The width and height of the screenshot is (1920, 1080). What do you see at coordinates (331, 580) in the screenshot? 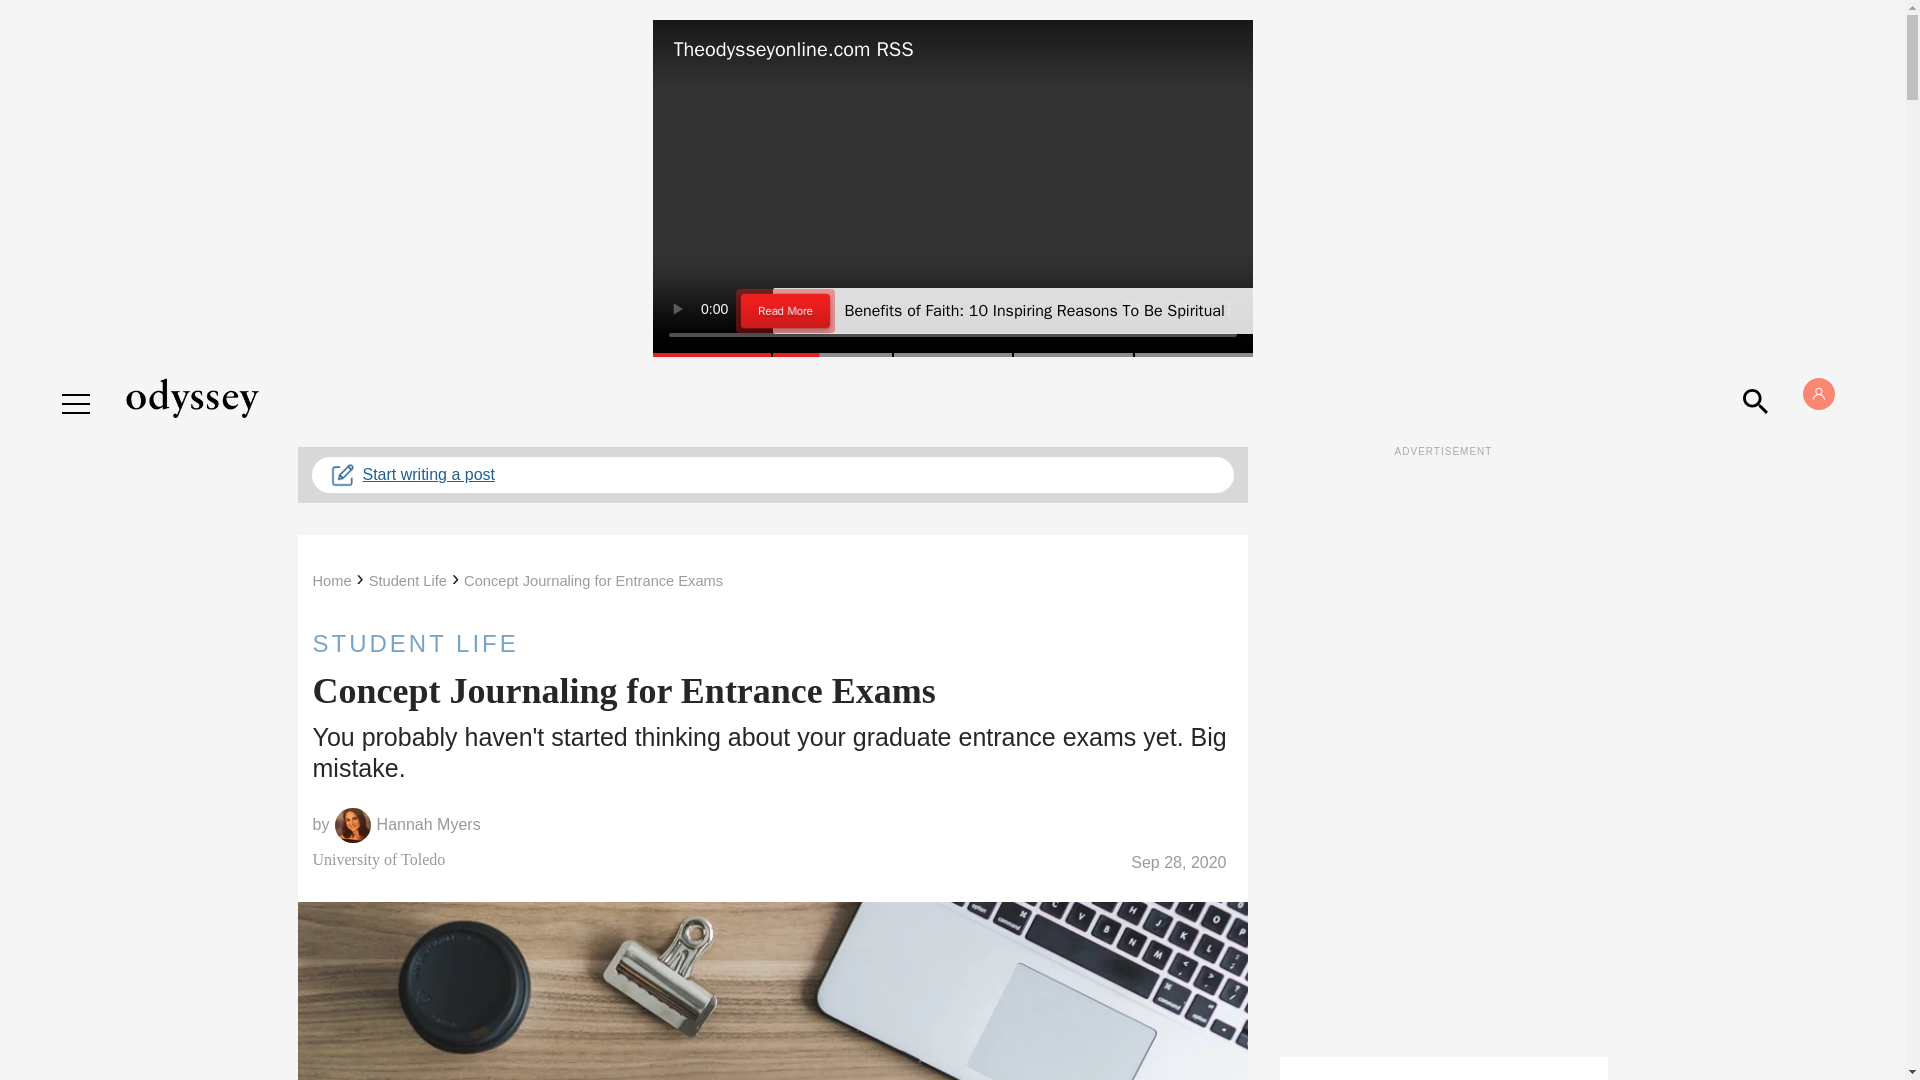
I see `Home` at bounding box center [331, 580].